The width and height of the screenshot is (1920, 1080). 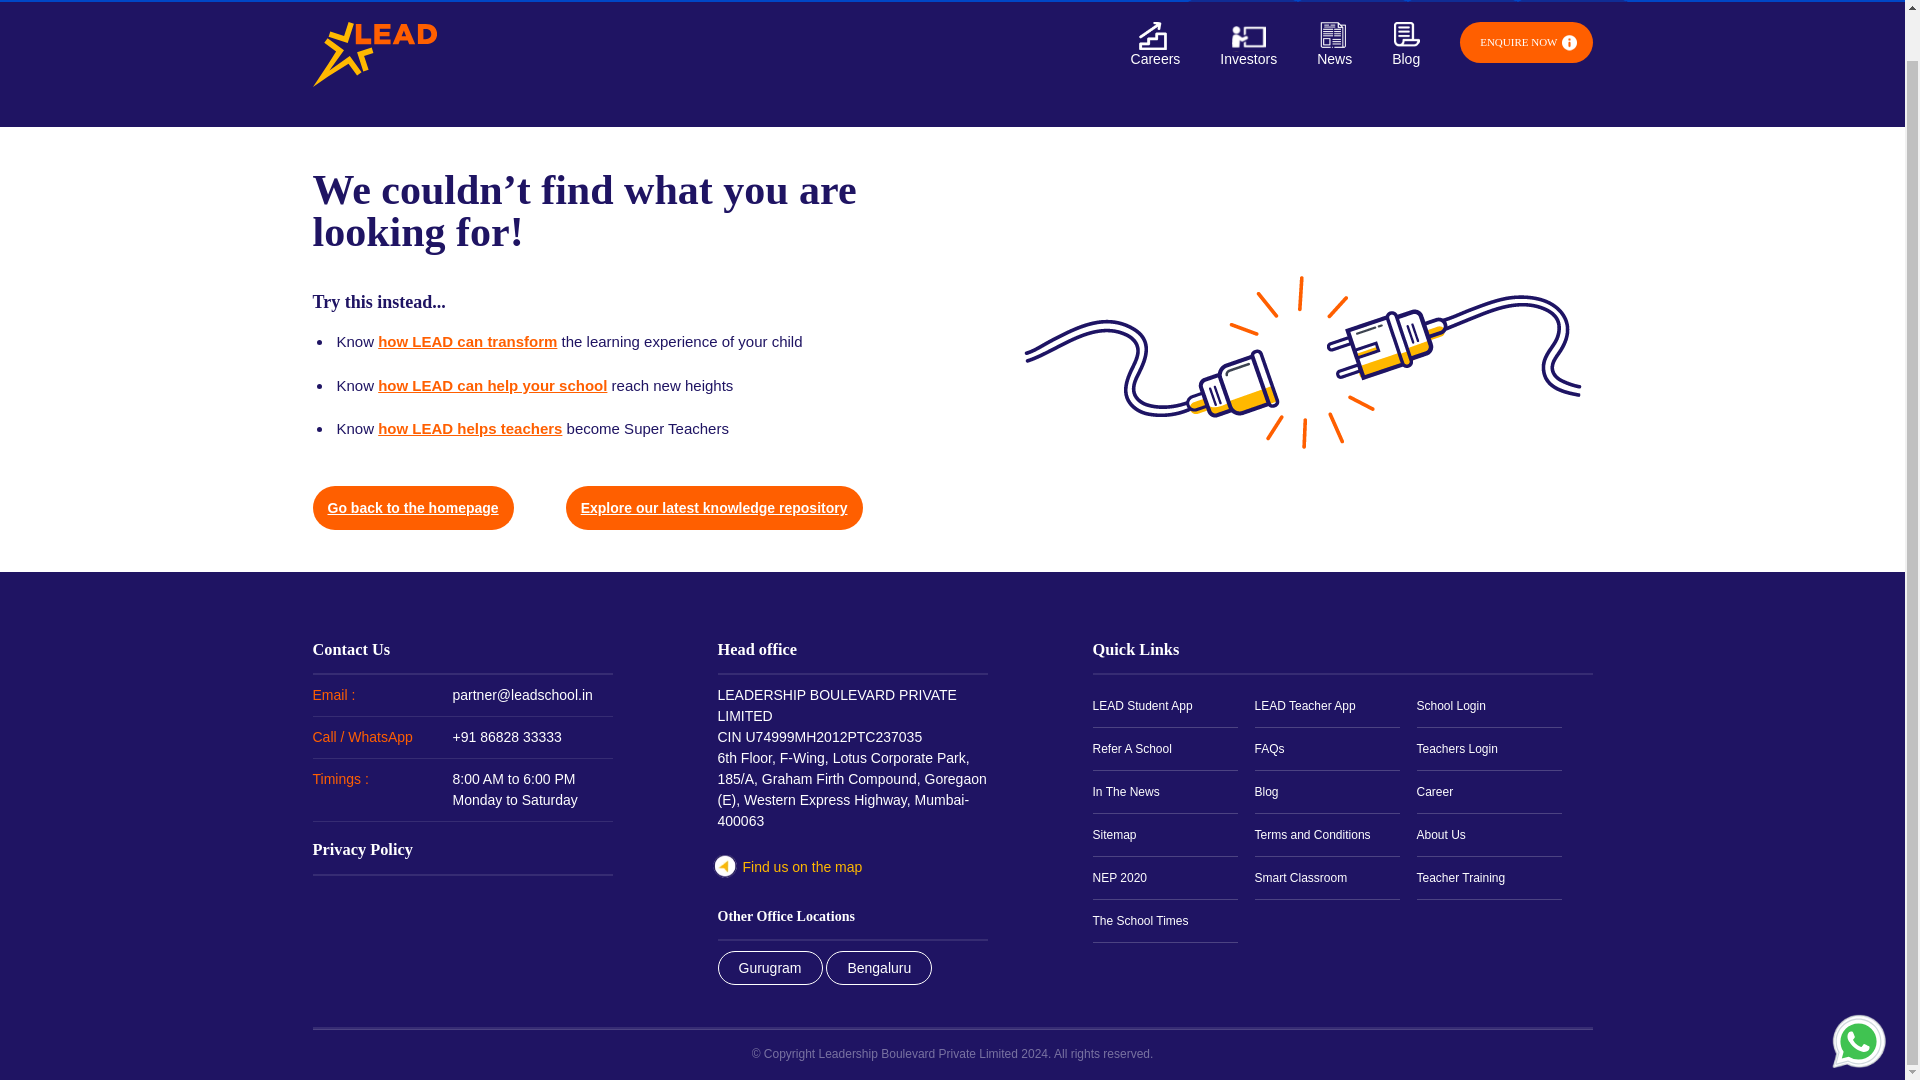 What do you see at coordinates (1525, 42) in the screenshot?
I see `ENQUIRE NOW` at bounding box center [1525, 42].